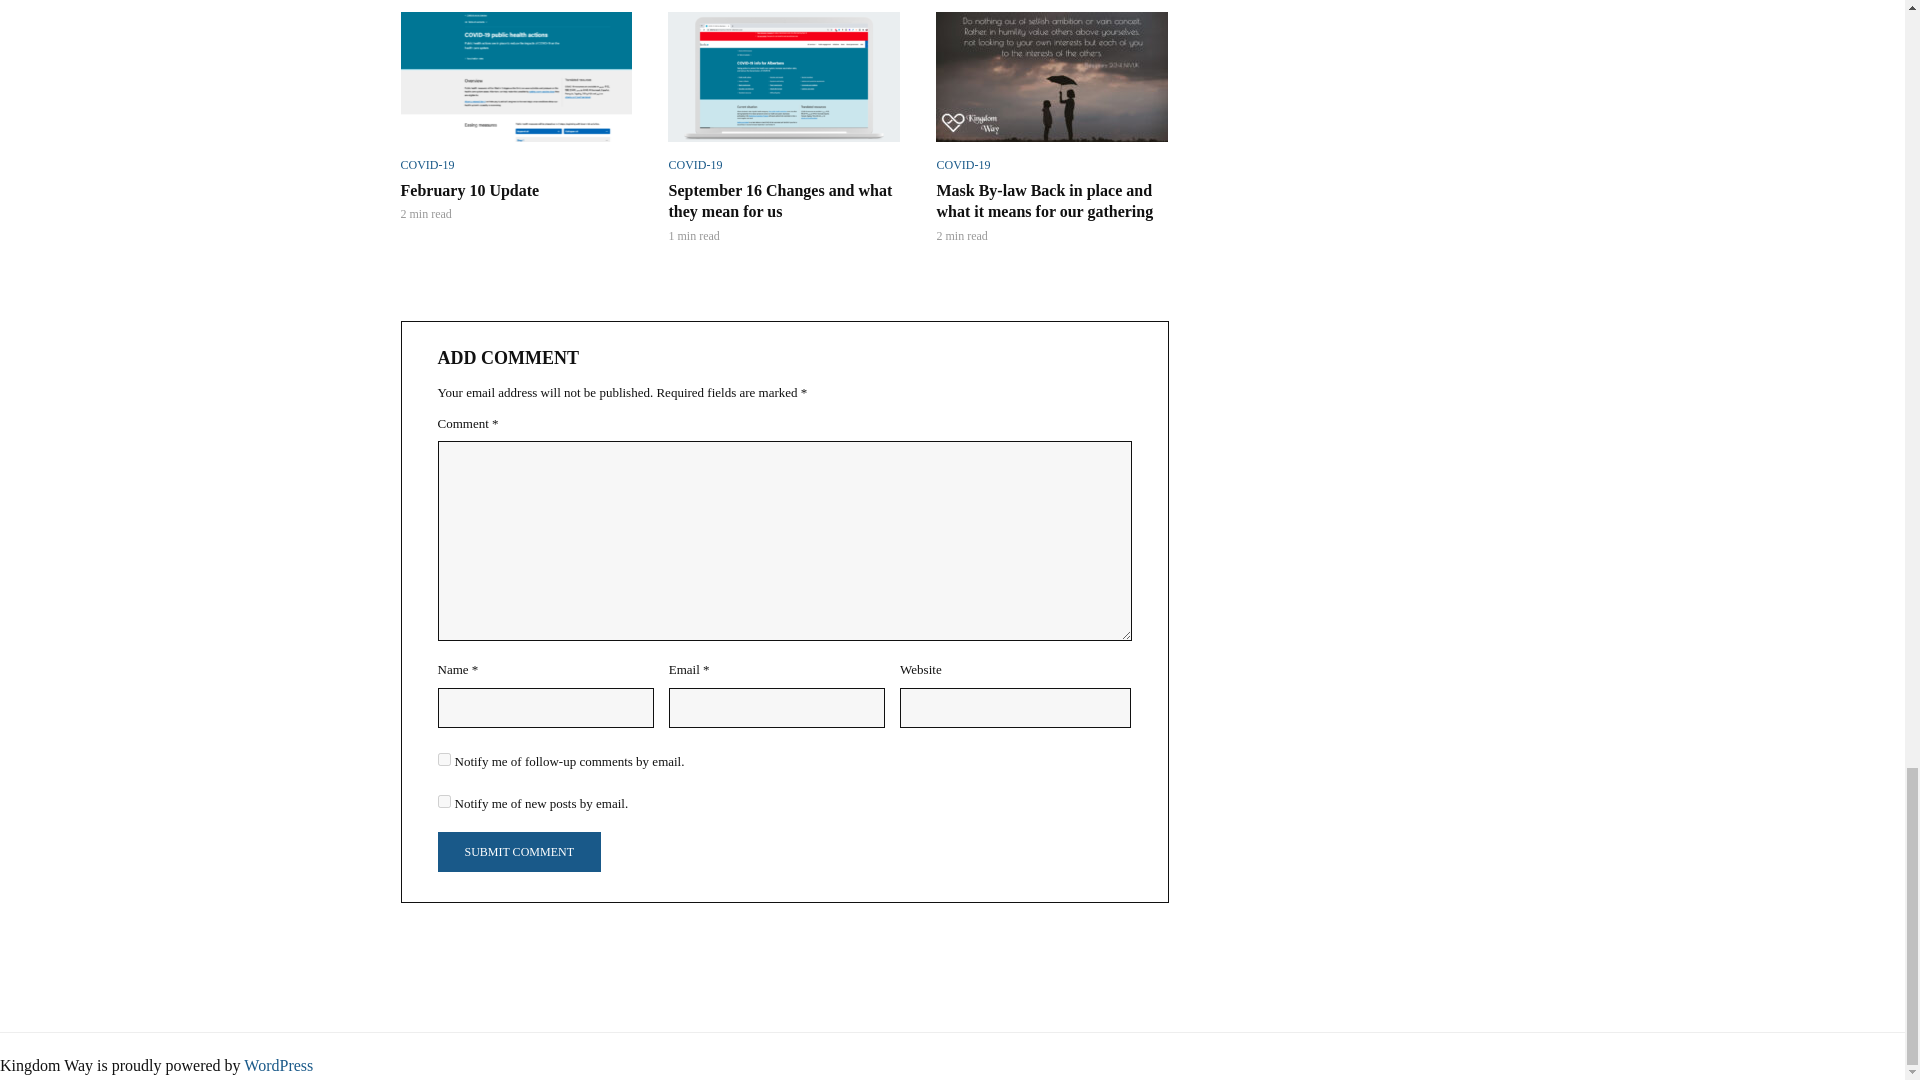 This screenshot has width=1920, height=1080. Describe the element at coordinates (518, 851) in the screenshot. I see `Submit Comment` at that location.